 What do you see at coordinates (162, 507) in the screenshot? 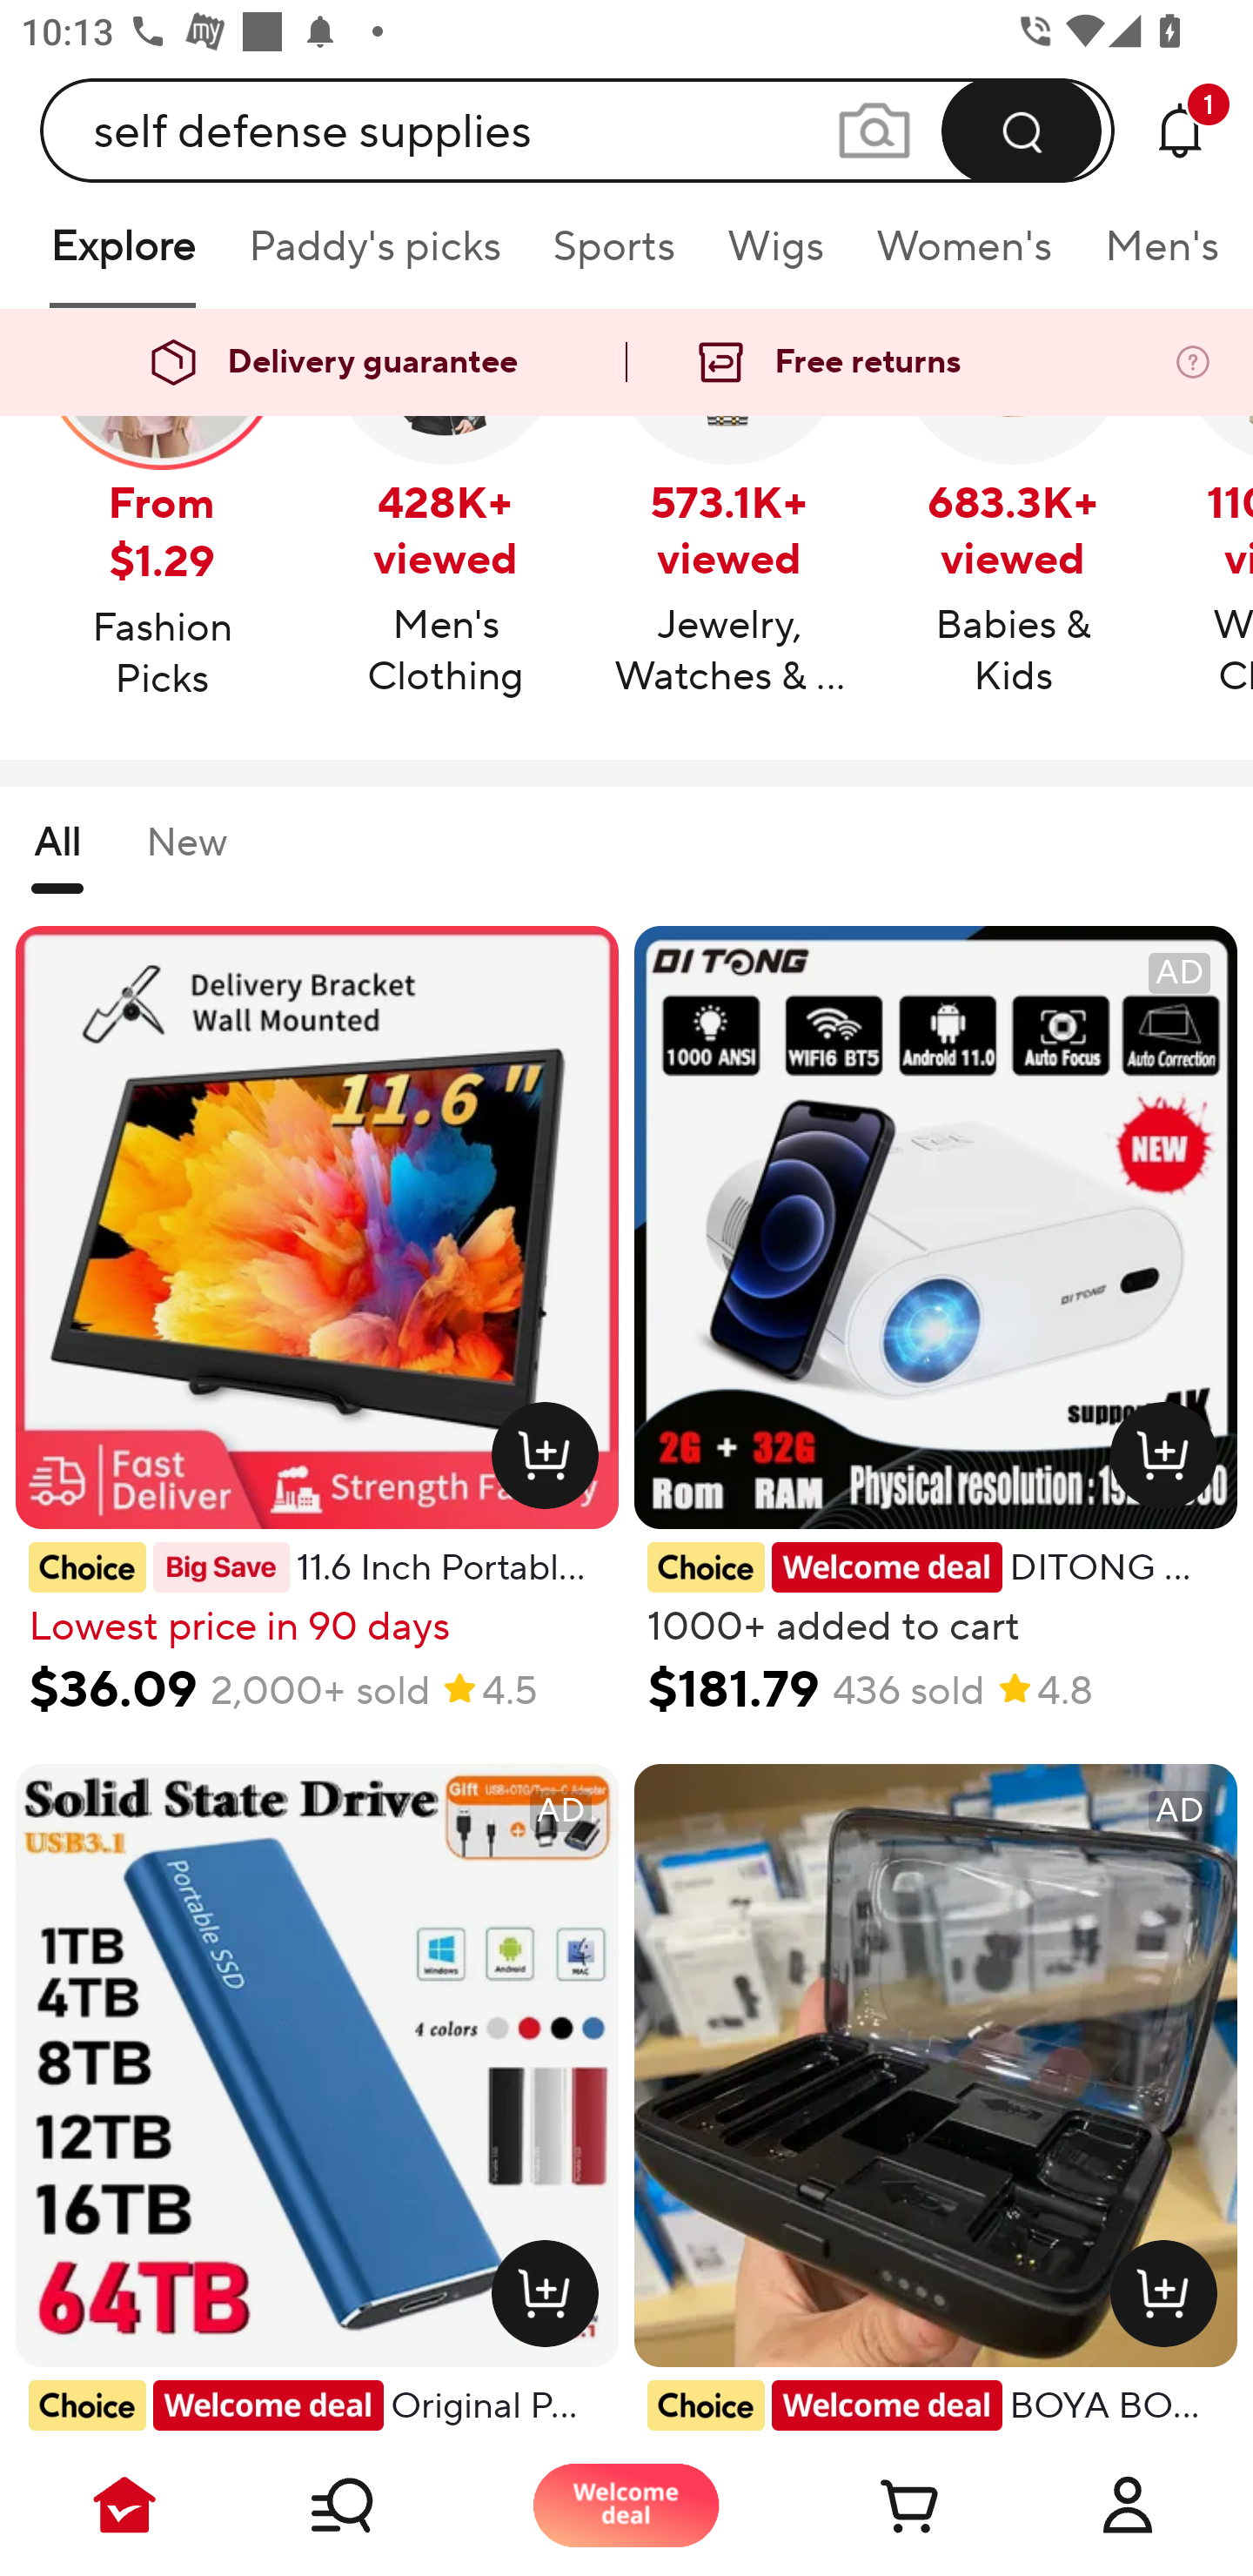
I see `From $1.29 Fashion Picks` at bounding box center [162, 507].